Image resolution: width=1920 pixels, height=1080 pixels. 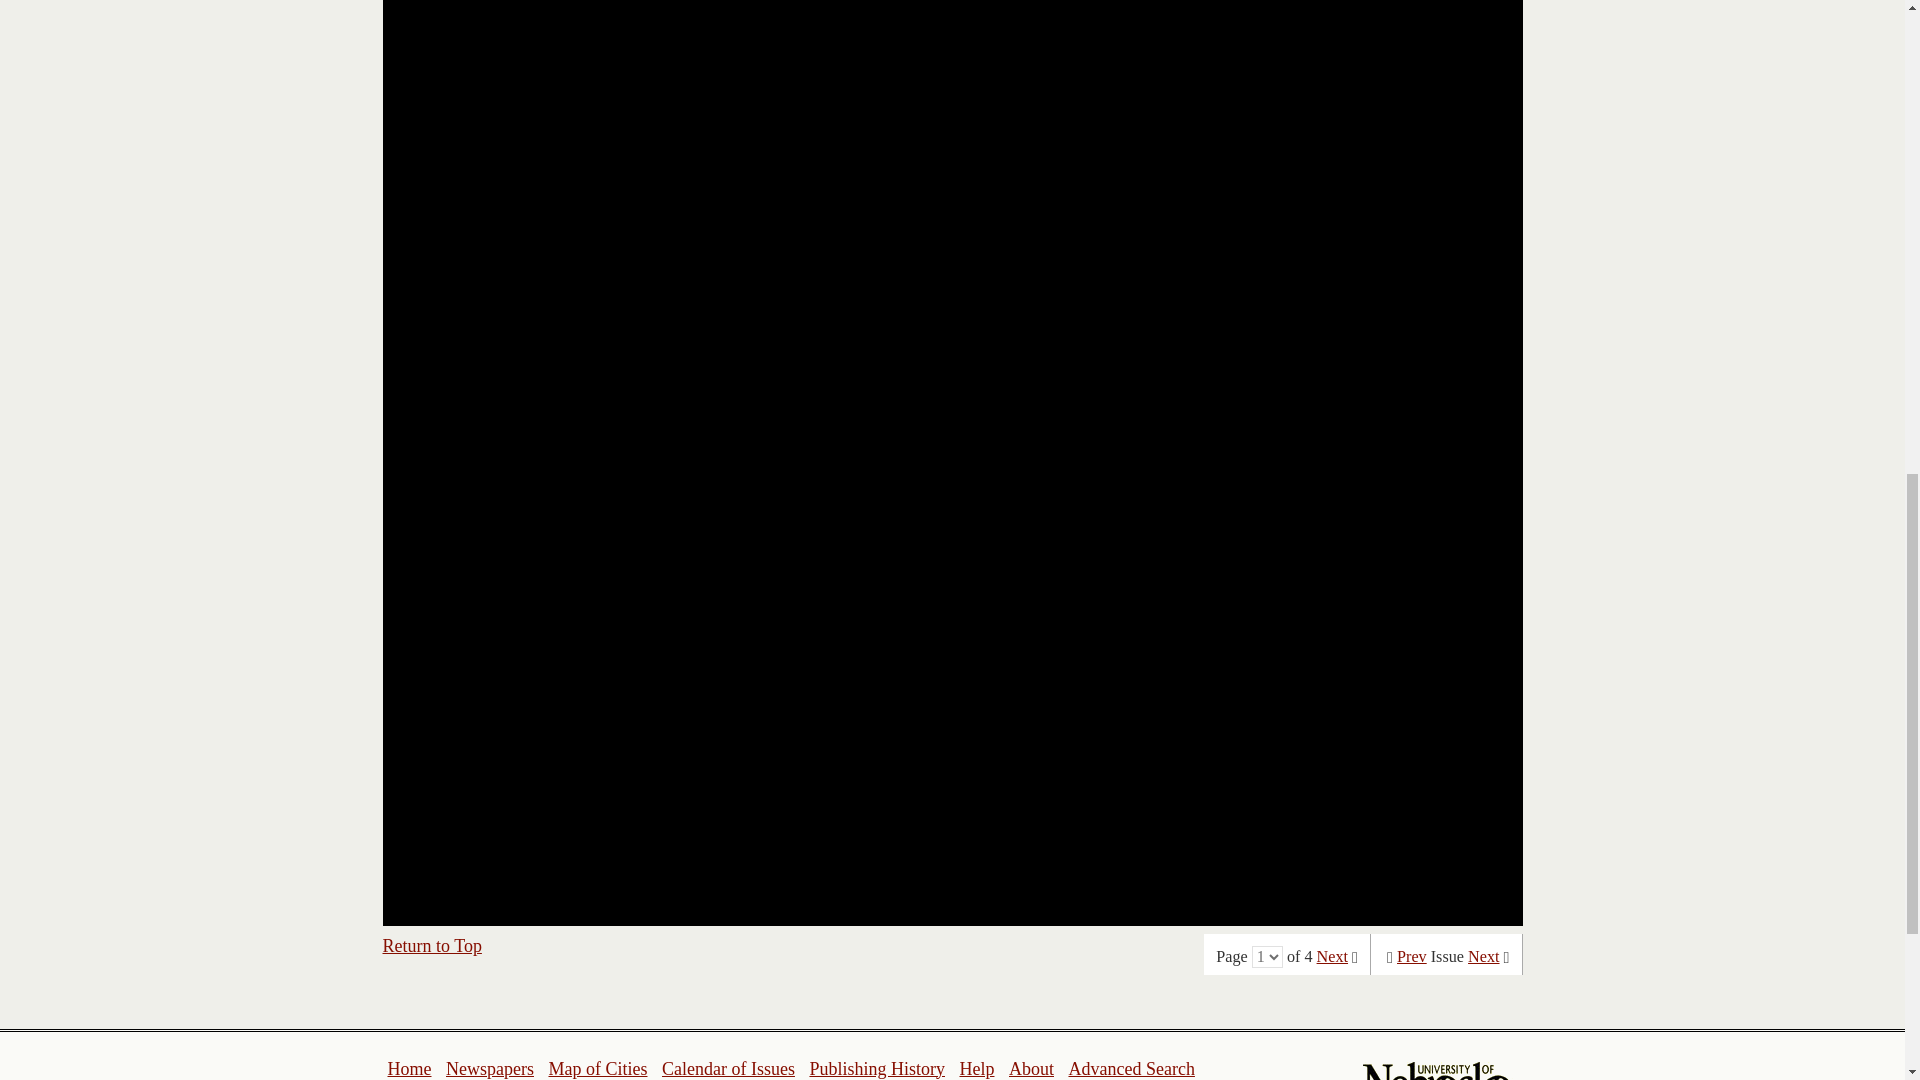 I want to click on Help, so click(x=976, y=1068).